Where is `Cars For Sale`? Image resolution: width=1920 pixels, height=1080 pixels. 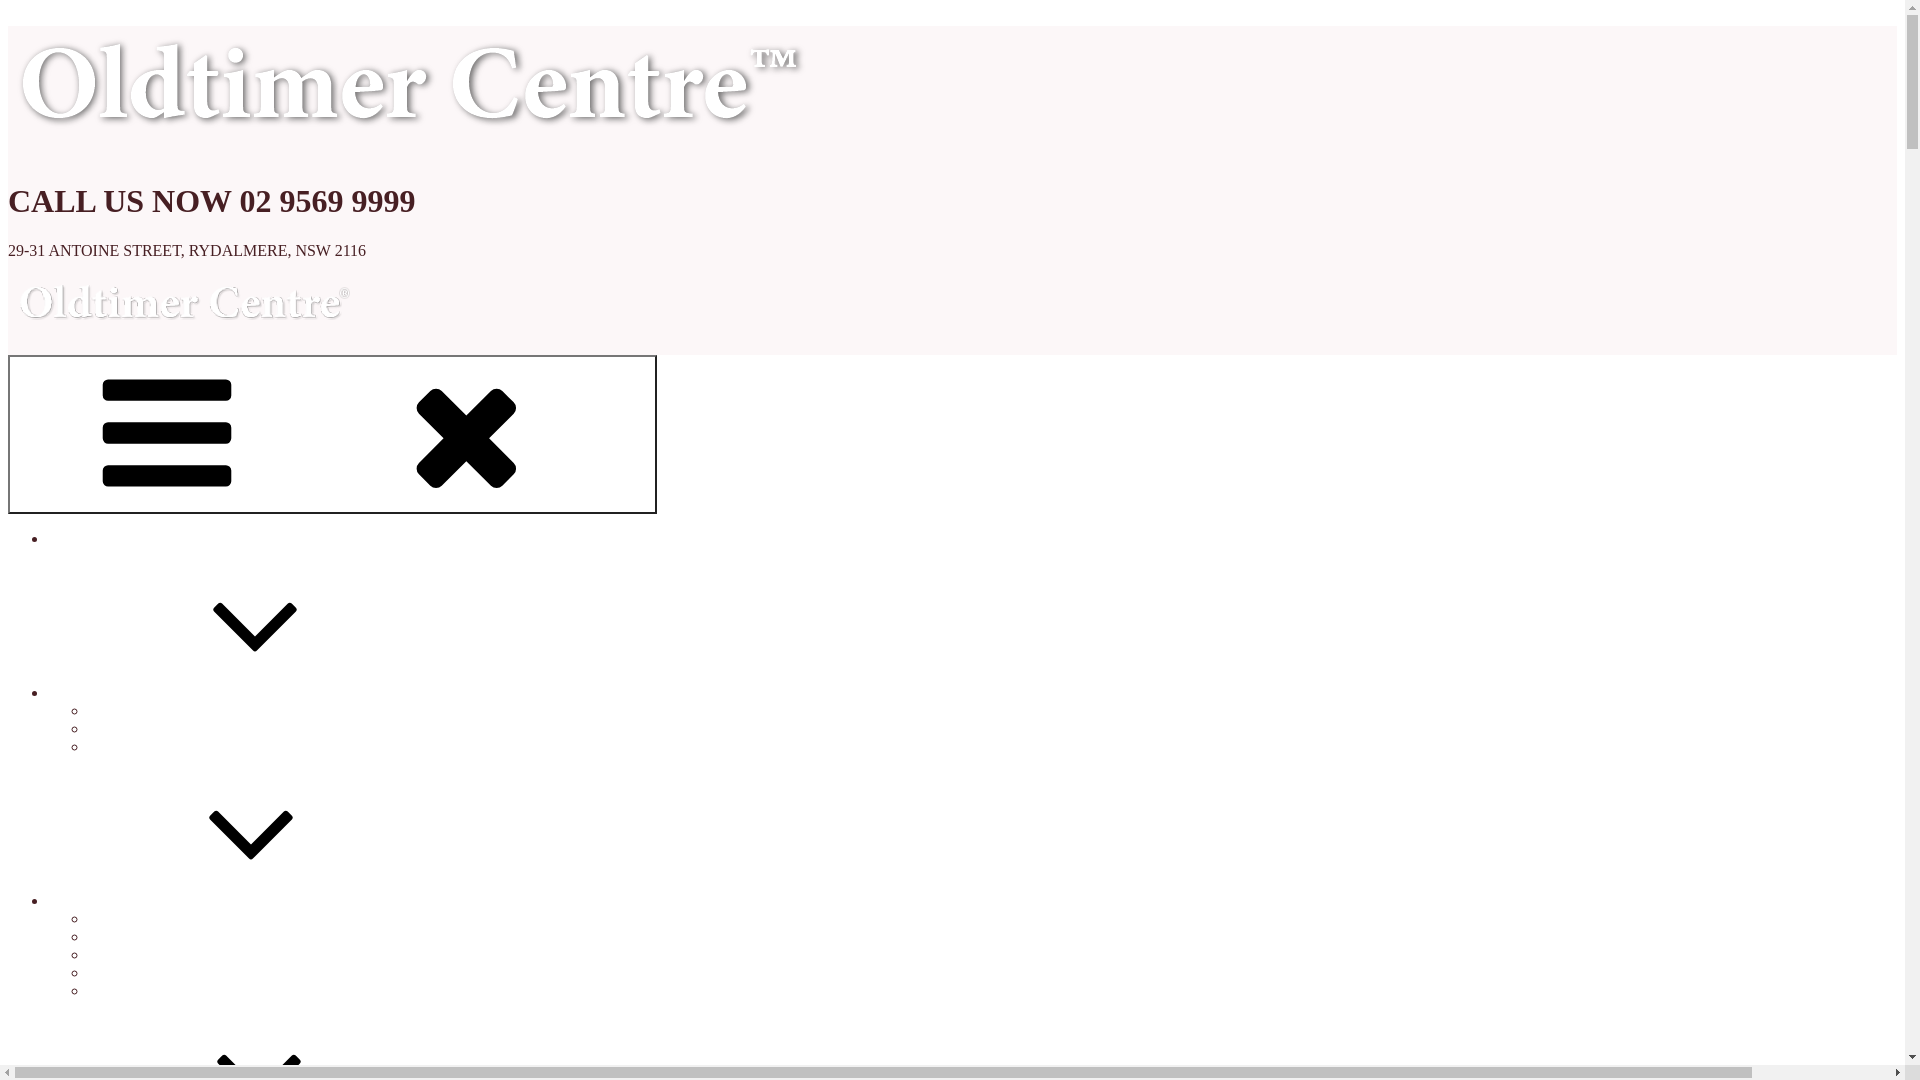
Cars For Sale is located at coordinates (132, 710).